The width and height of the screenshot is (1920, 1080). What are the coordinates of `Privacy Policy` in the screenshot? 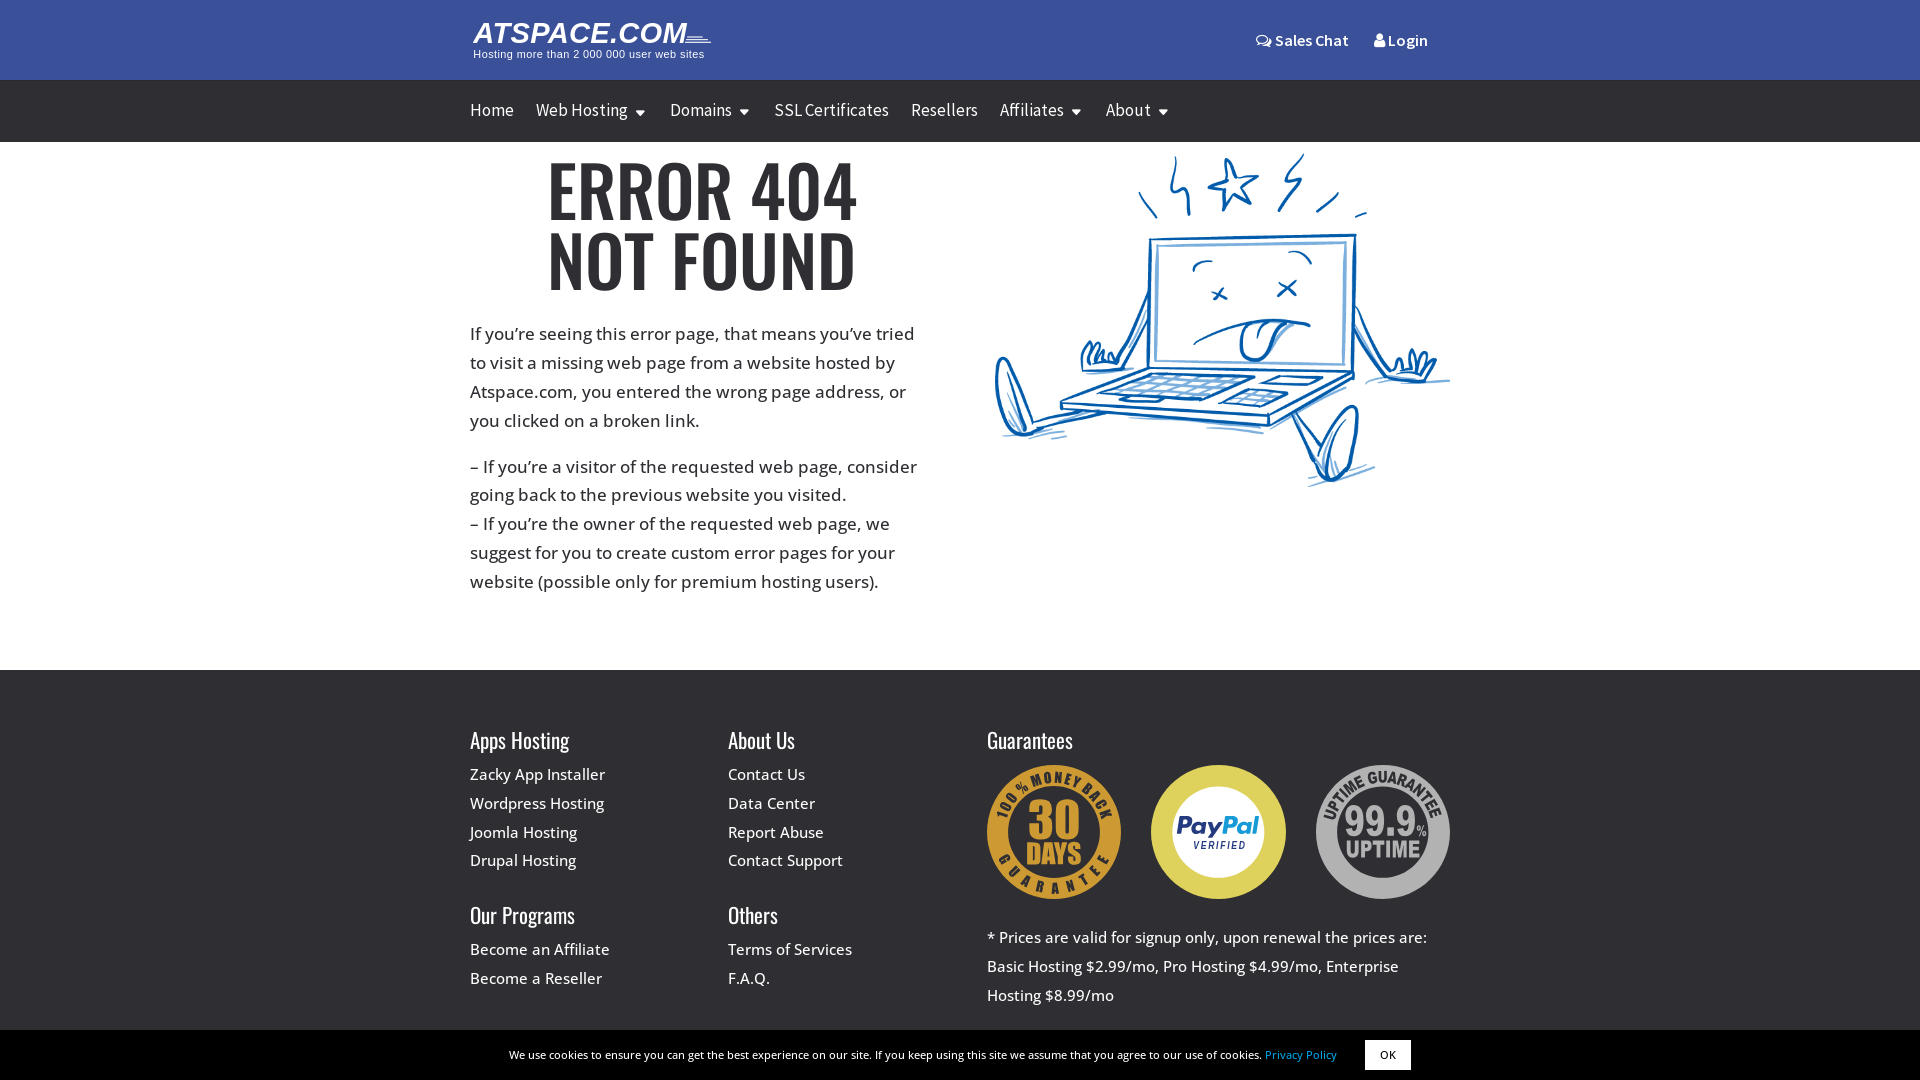 It's located at (1301, 1054).